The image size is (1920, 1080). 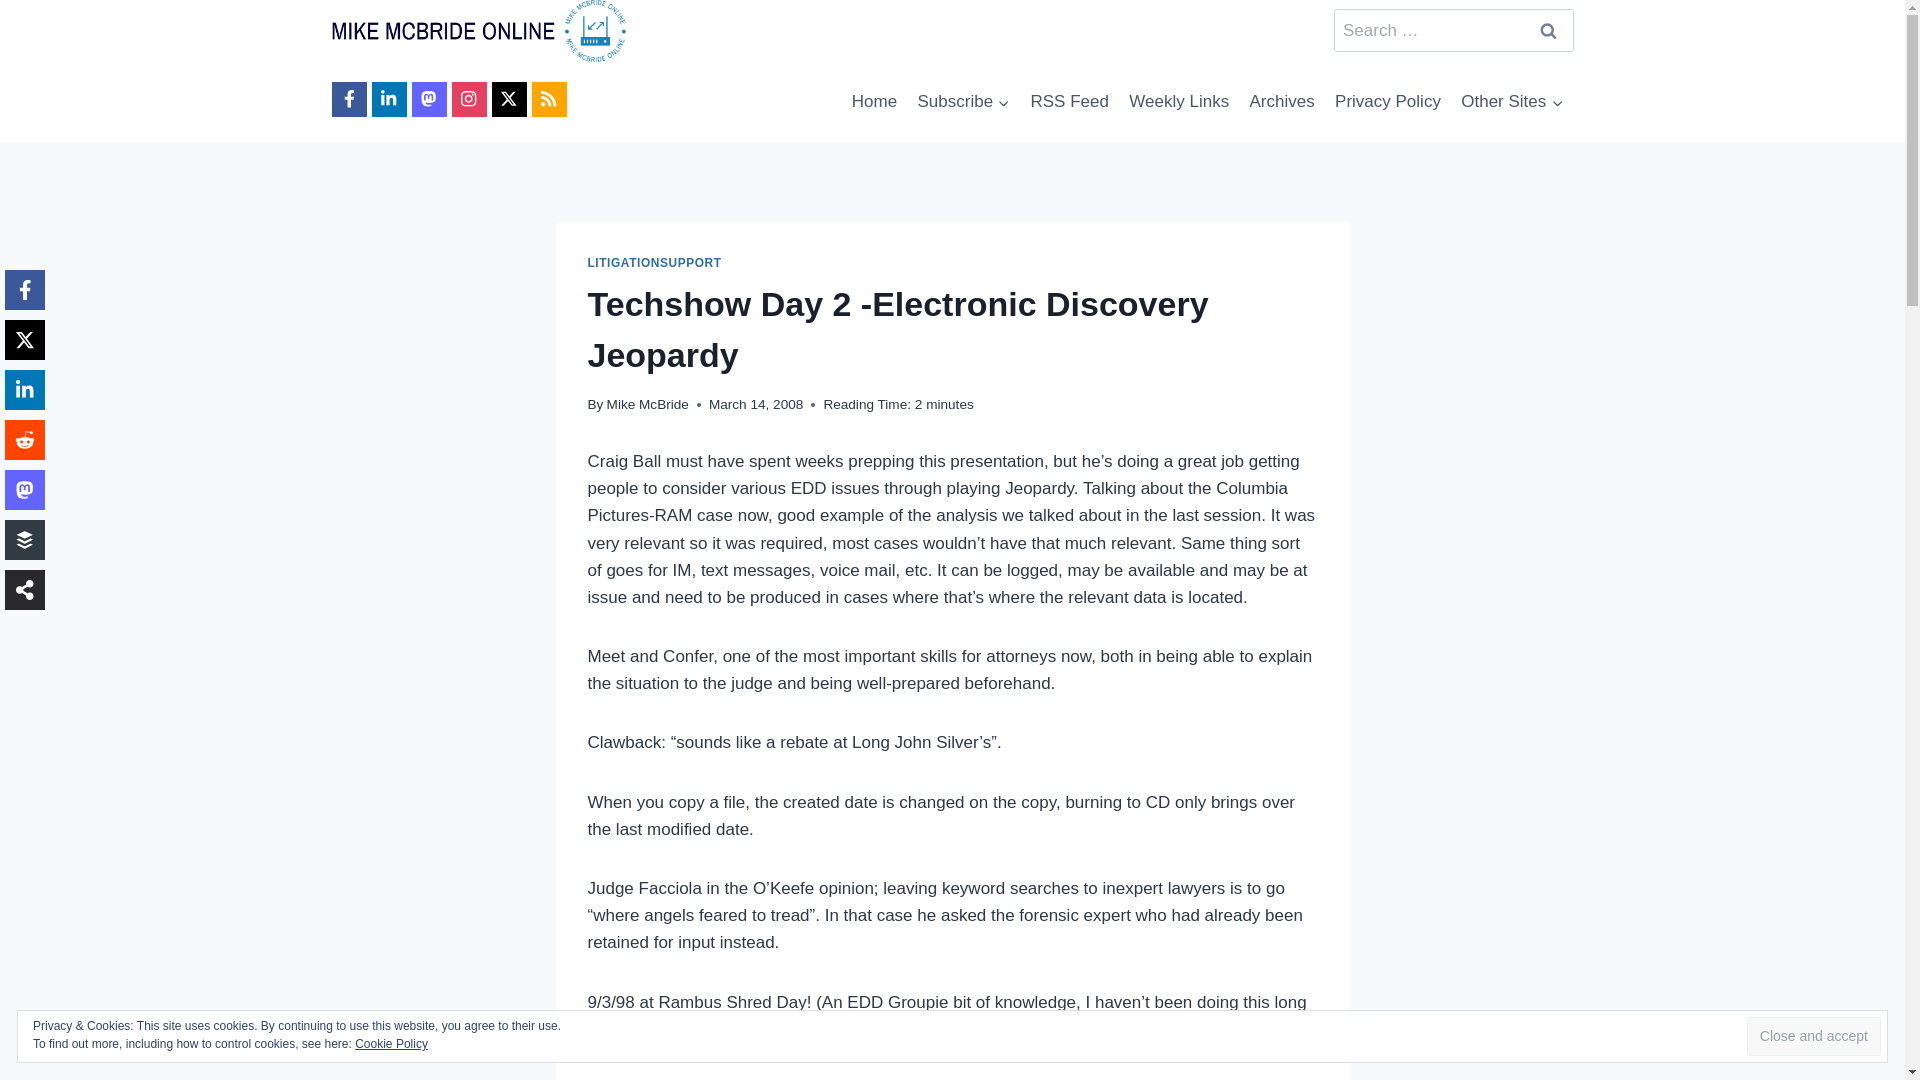 I want to click on LITIGATIONSUPPORT, so click(x=654, y=262).